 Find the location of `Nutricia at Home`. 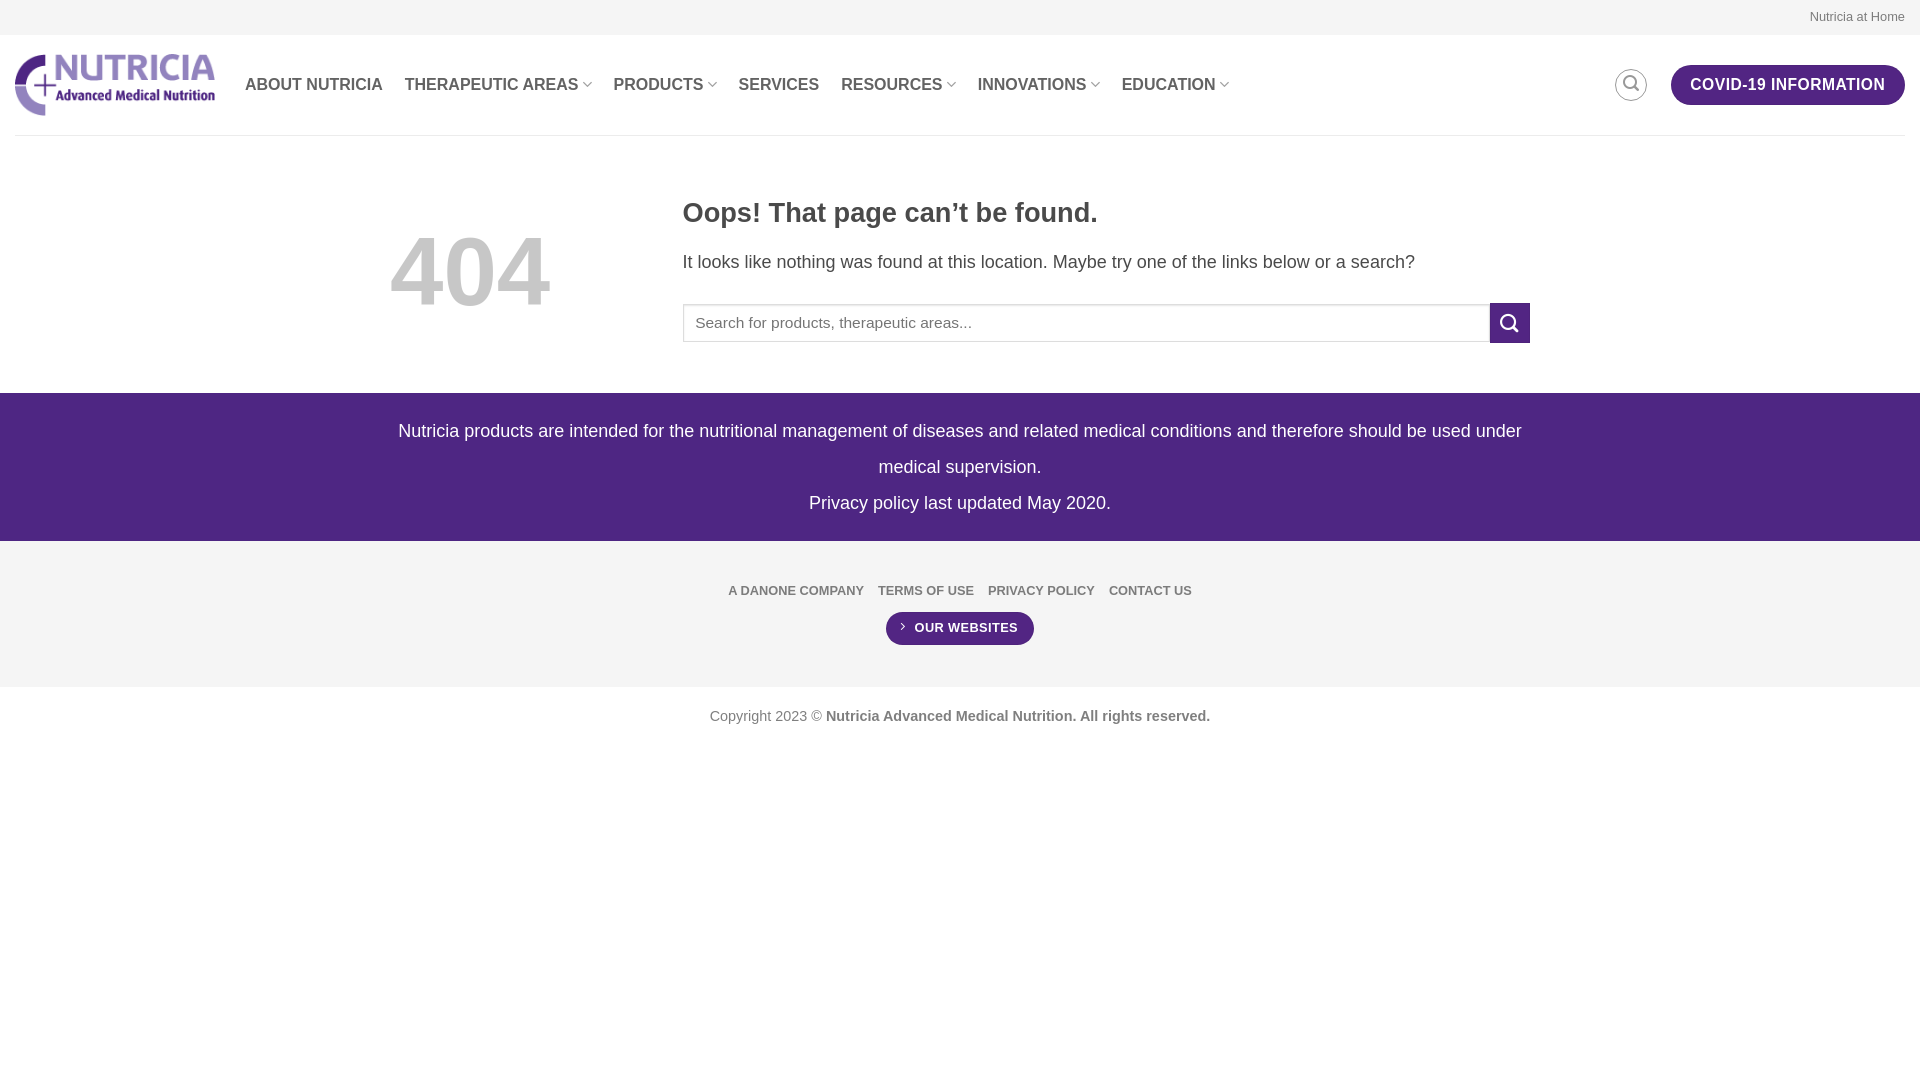

Nutricia at Home is located at coordinates (1858, 17).